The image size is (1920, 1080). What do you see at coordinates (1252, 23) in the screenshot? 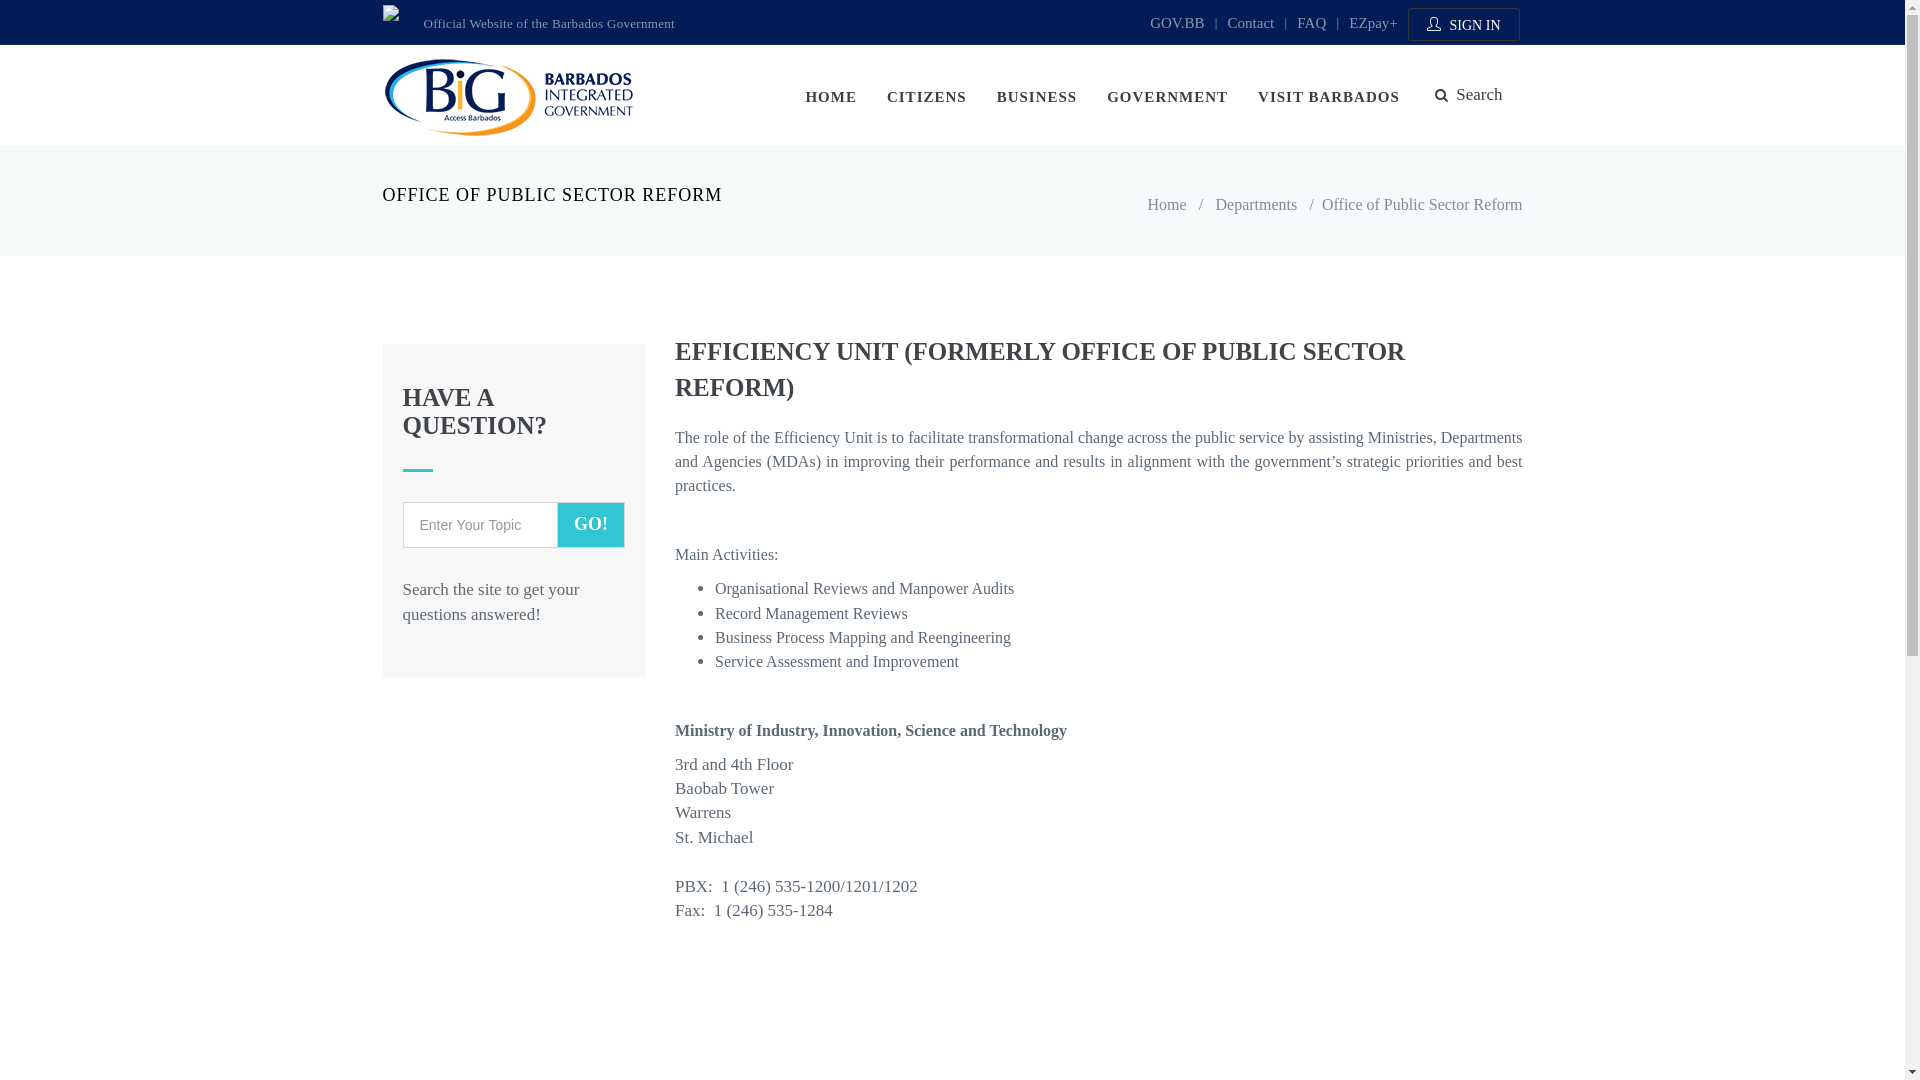
I see `Contact` at bounding box center [1252, 23].